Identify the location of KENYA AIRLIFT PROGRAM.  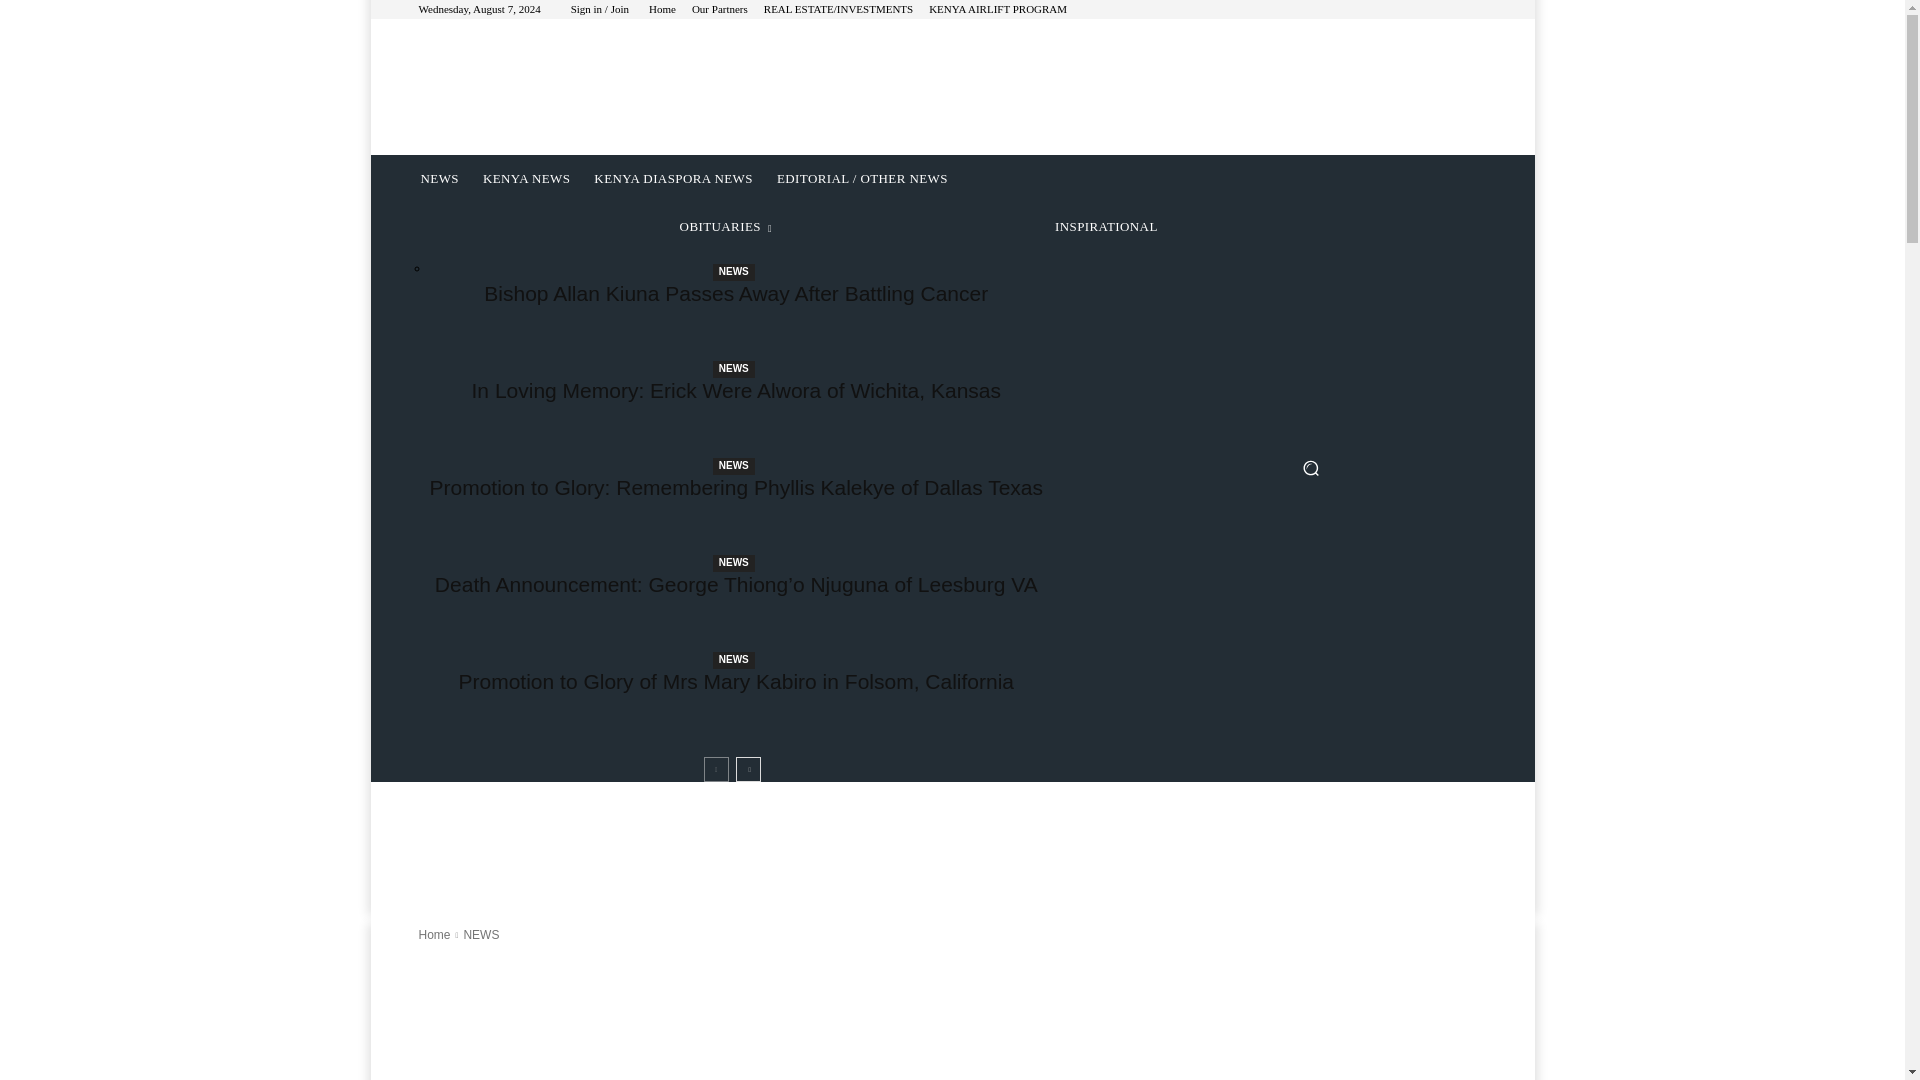
(998, 10).